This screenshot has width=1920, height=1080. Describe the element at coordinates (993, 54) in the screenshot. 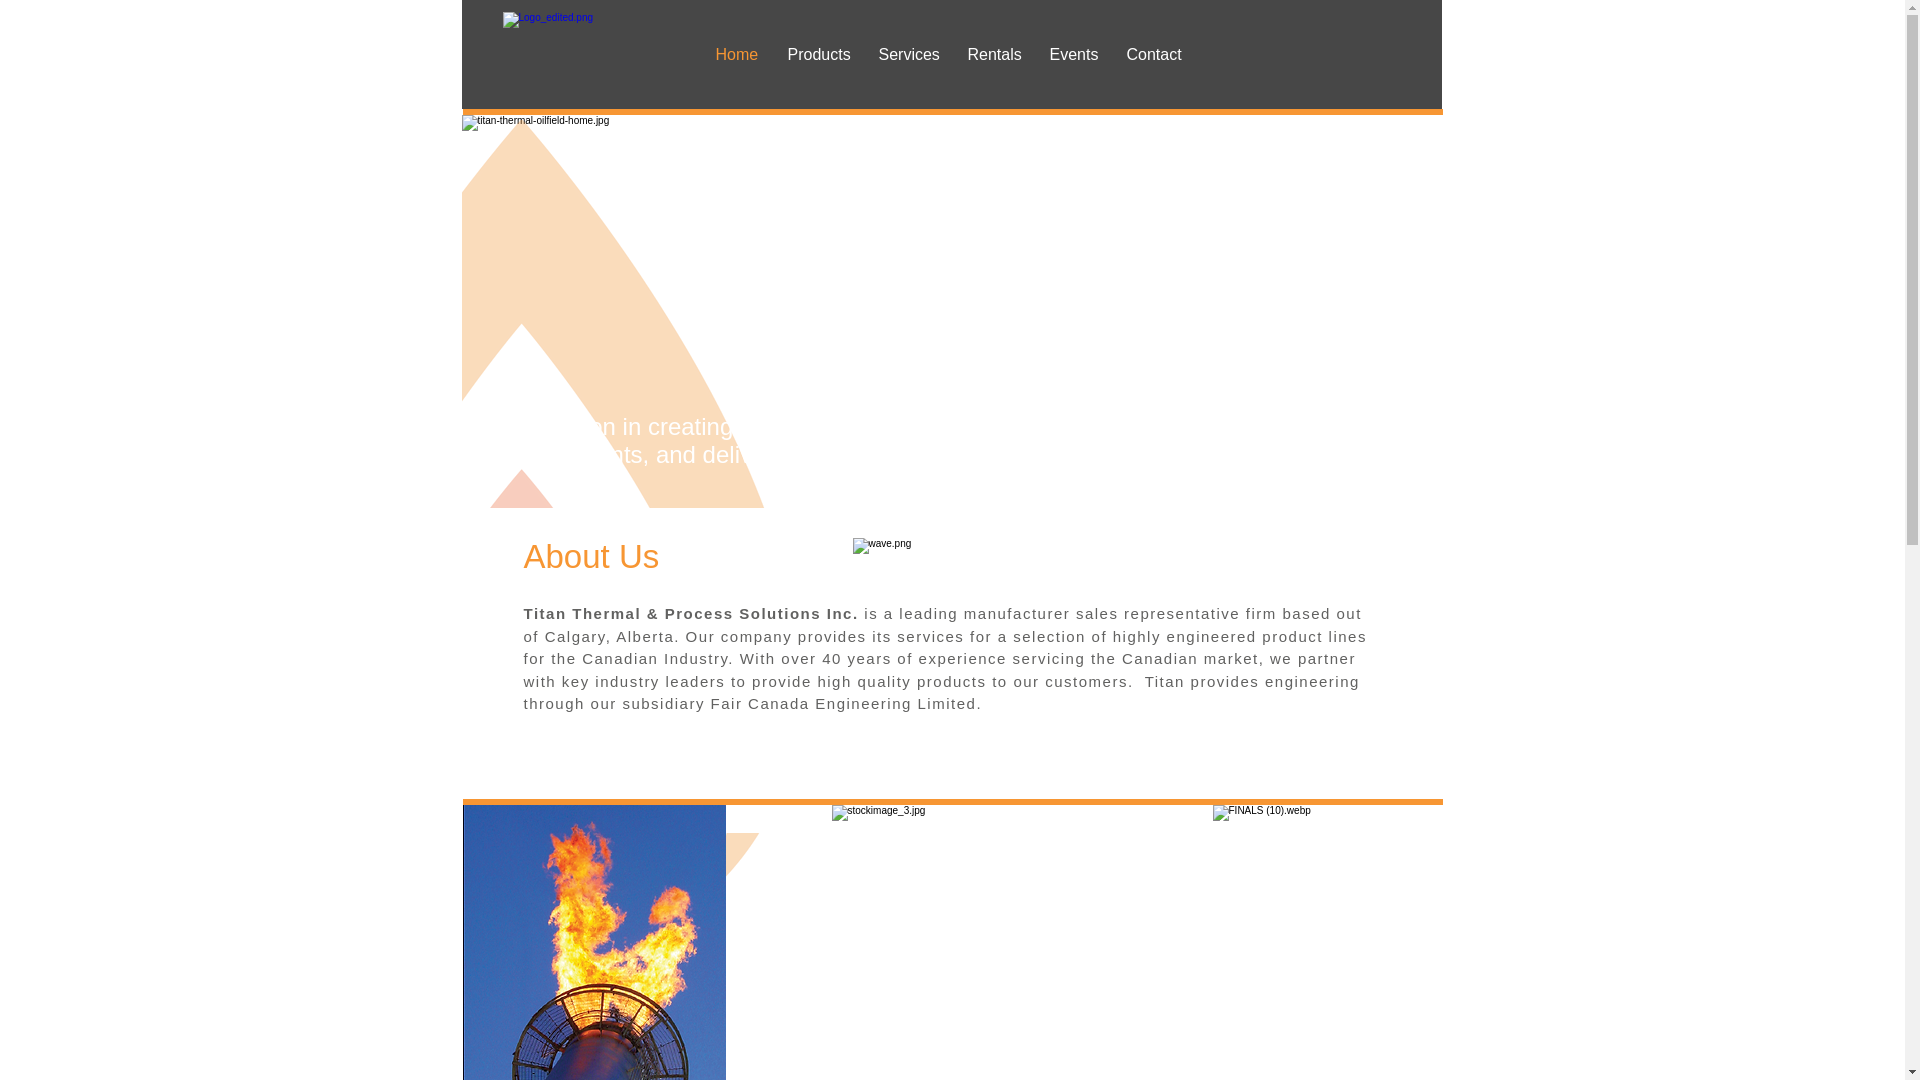

I see `Rentals` at that location.